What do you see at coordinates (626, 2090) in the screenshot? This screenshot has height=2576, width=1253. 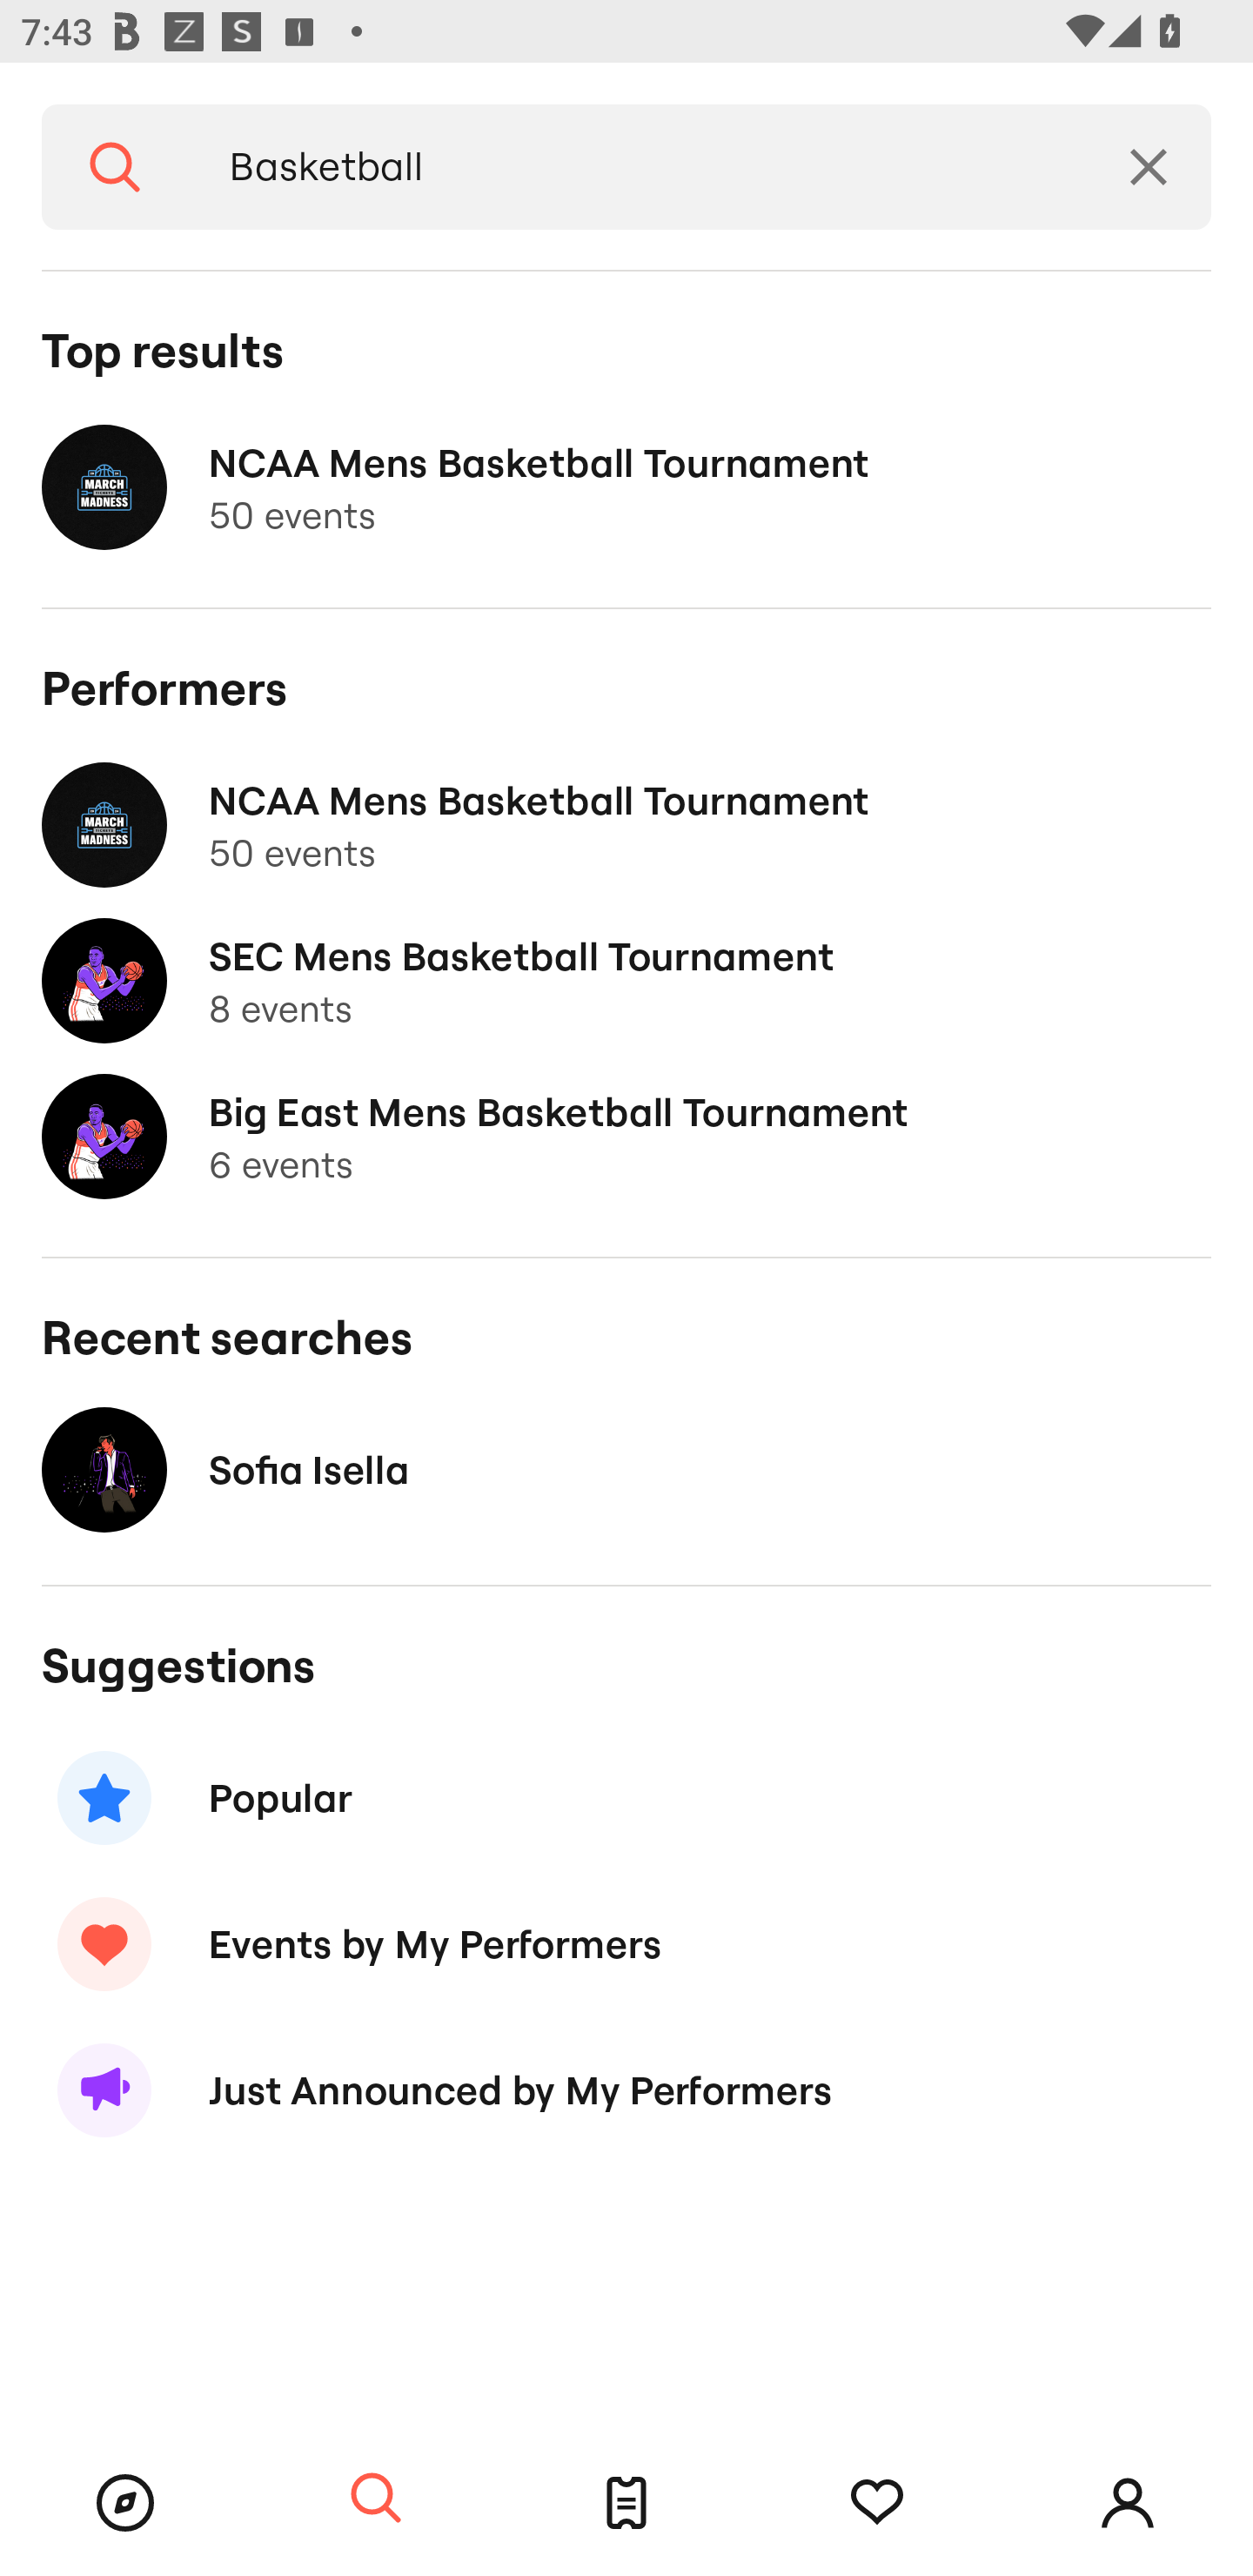 I see `Just Announced by My Performers` at bounding box center [626, 2090].